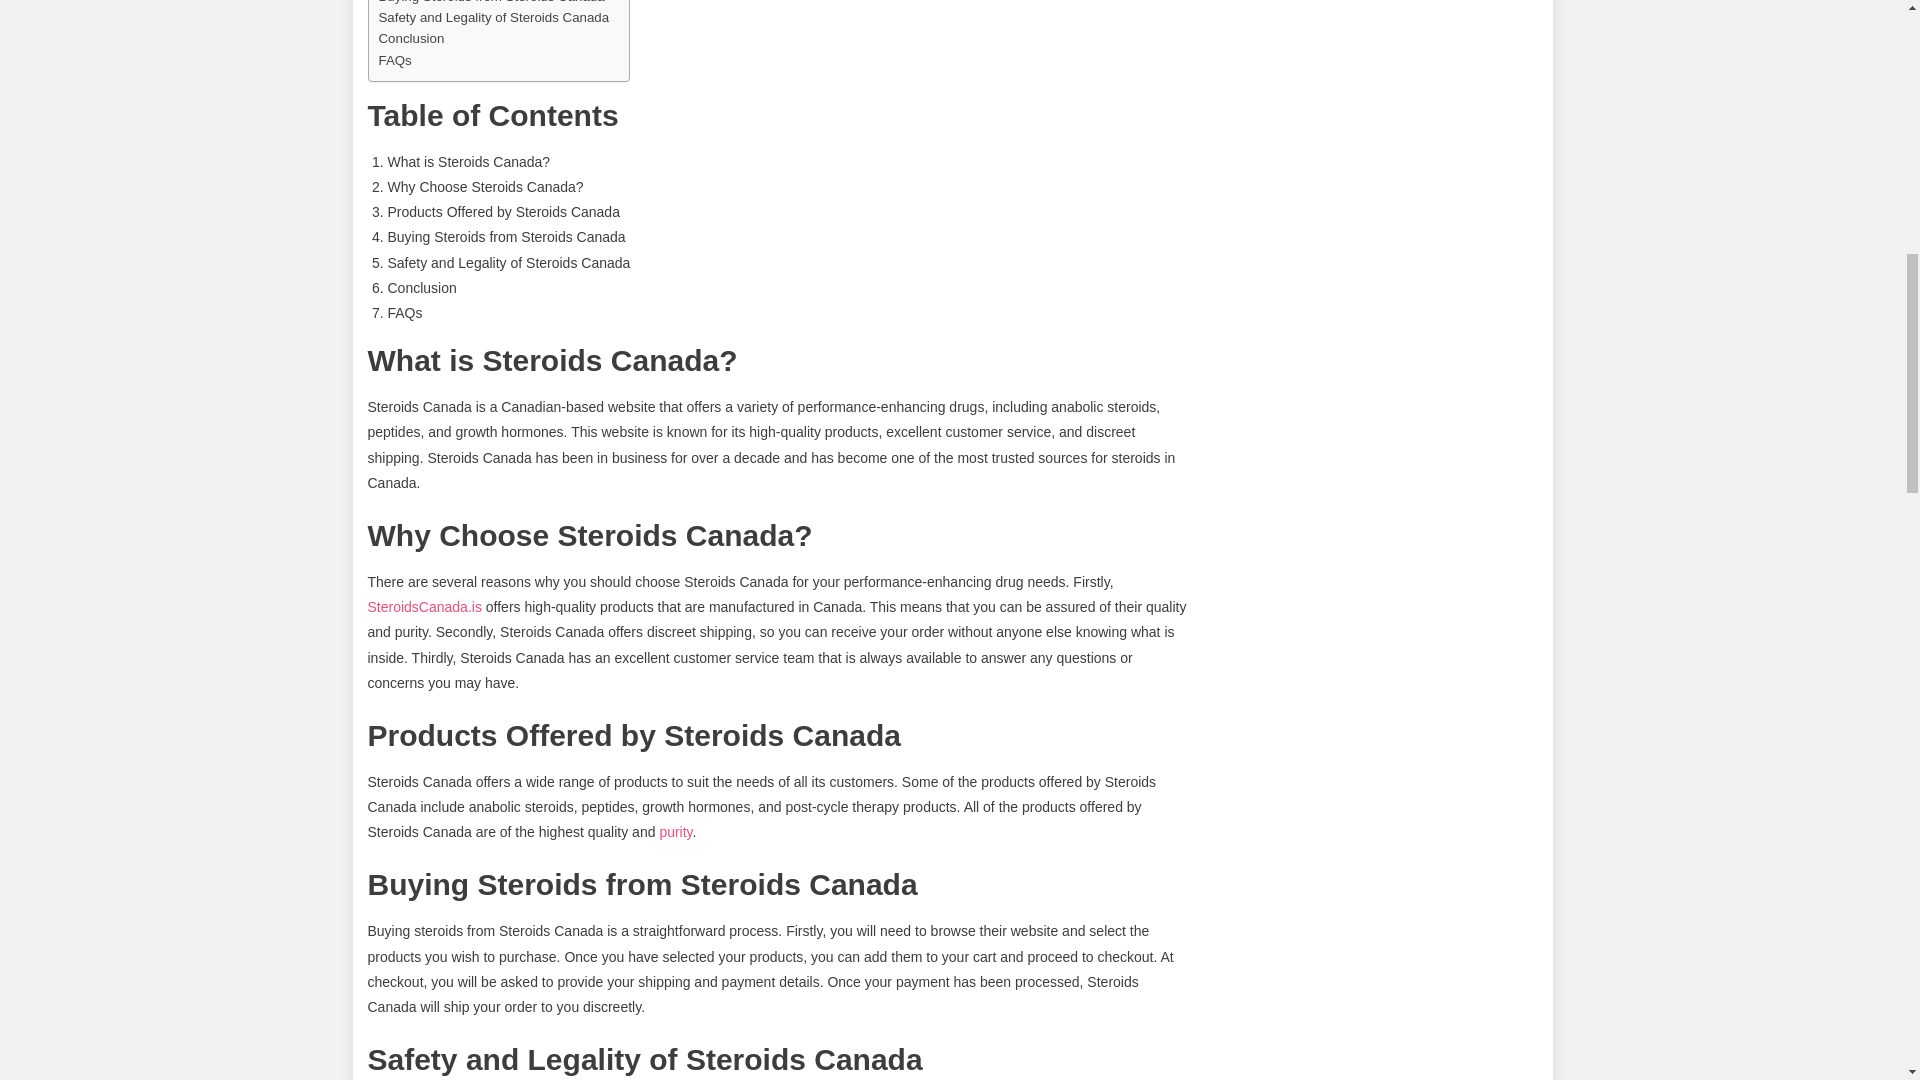 The image size is (1920, 1080). What do you see at coordinates (410, 38) in the screenshot?
I see `Conclusion` at bounding box center [410, 38].